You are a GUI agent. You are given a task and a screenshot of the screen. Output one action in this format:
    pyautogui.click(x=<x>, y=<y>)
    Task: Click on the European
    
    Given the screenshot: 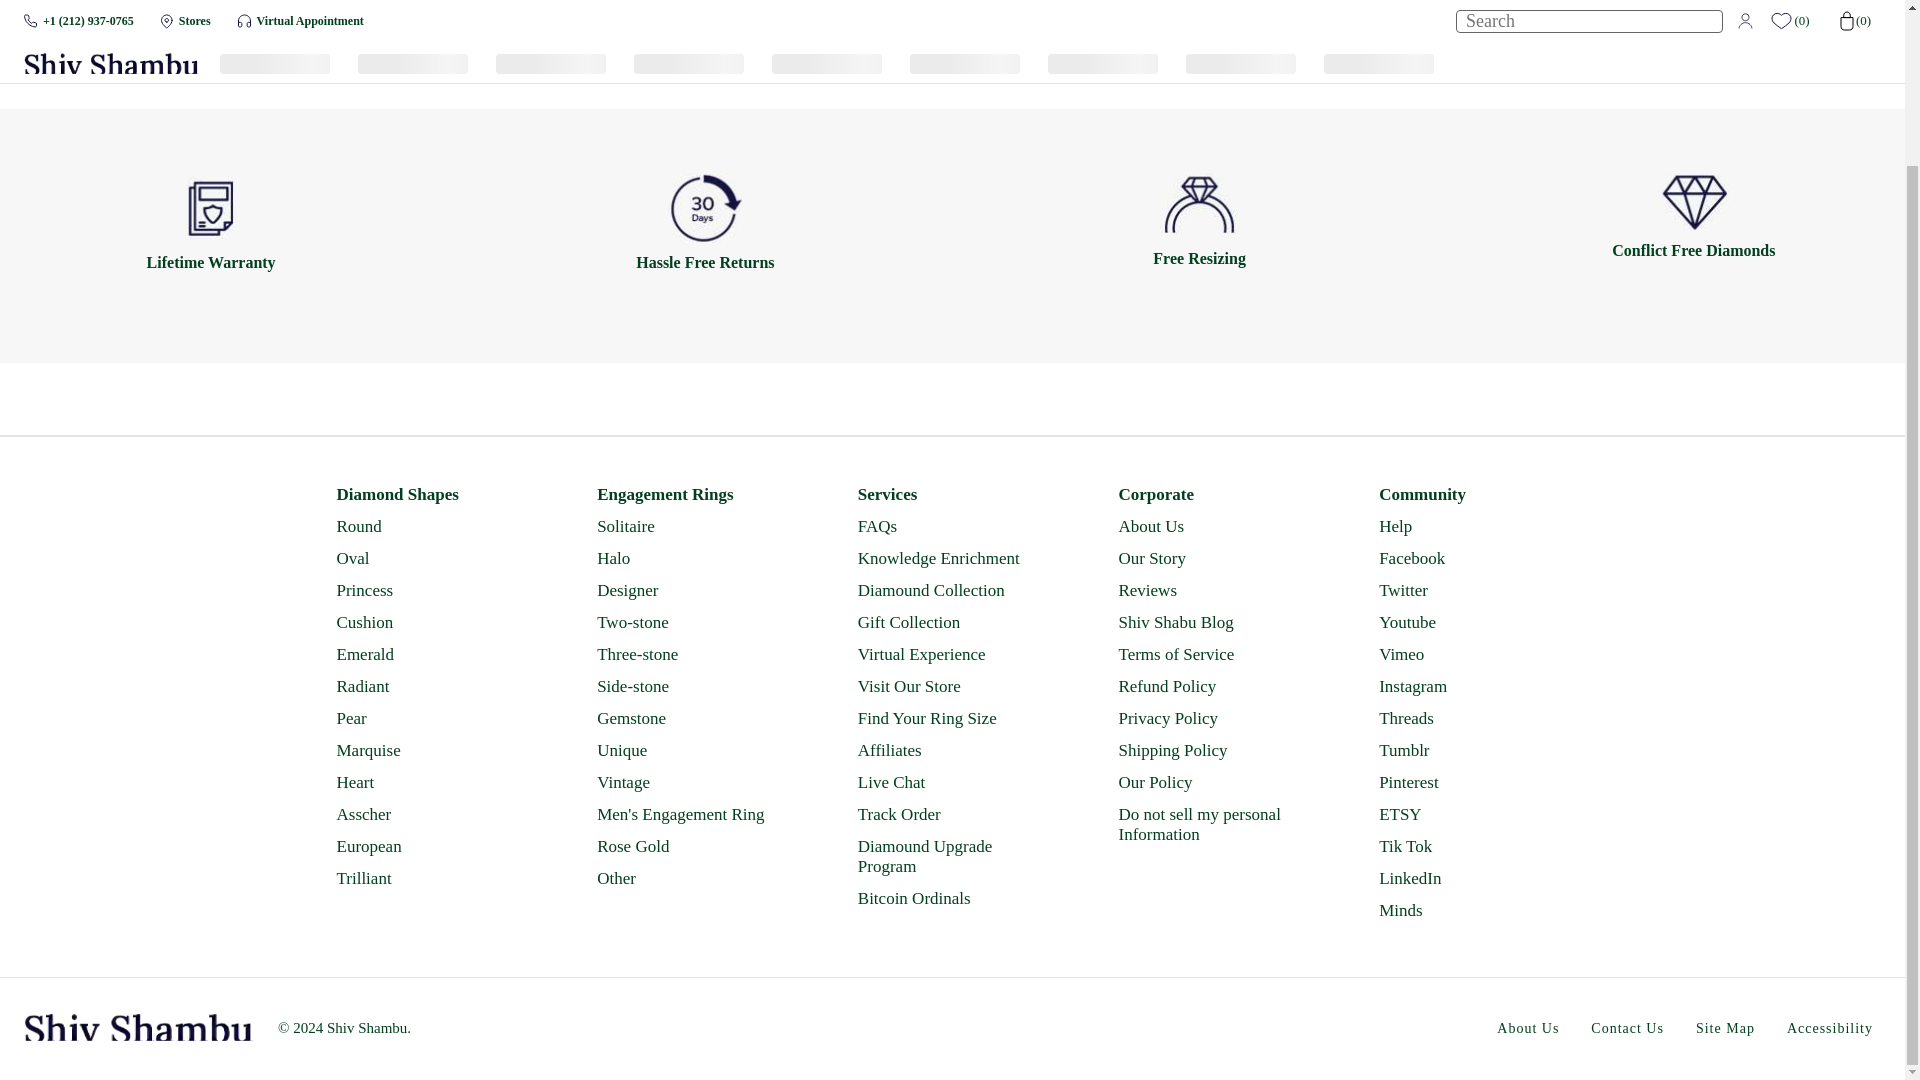 What is the action you would take?
    pyautogui.click(x=429, y=847)
    